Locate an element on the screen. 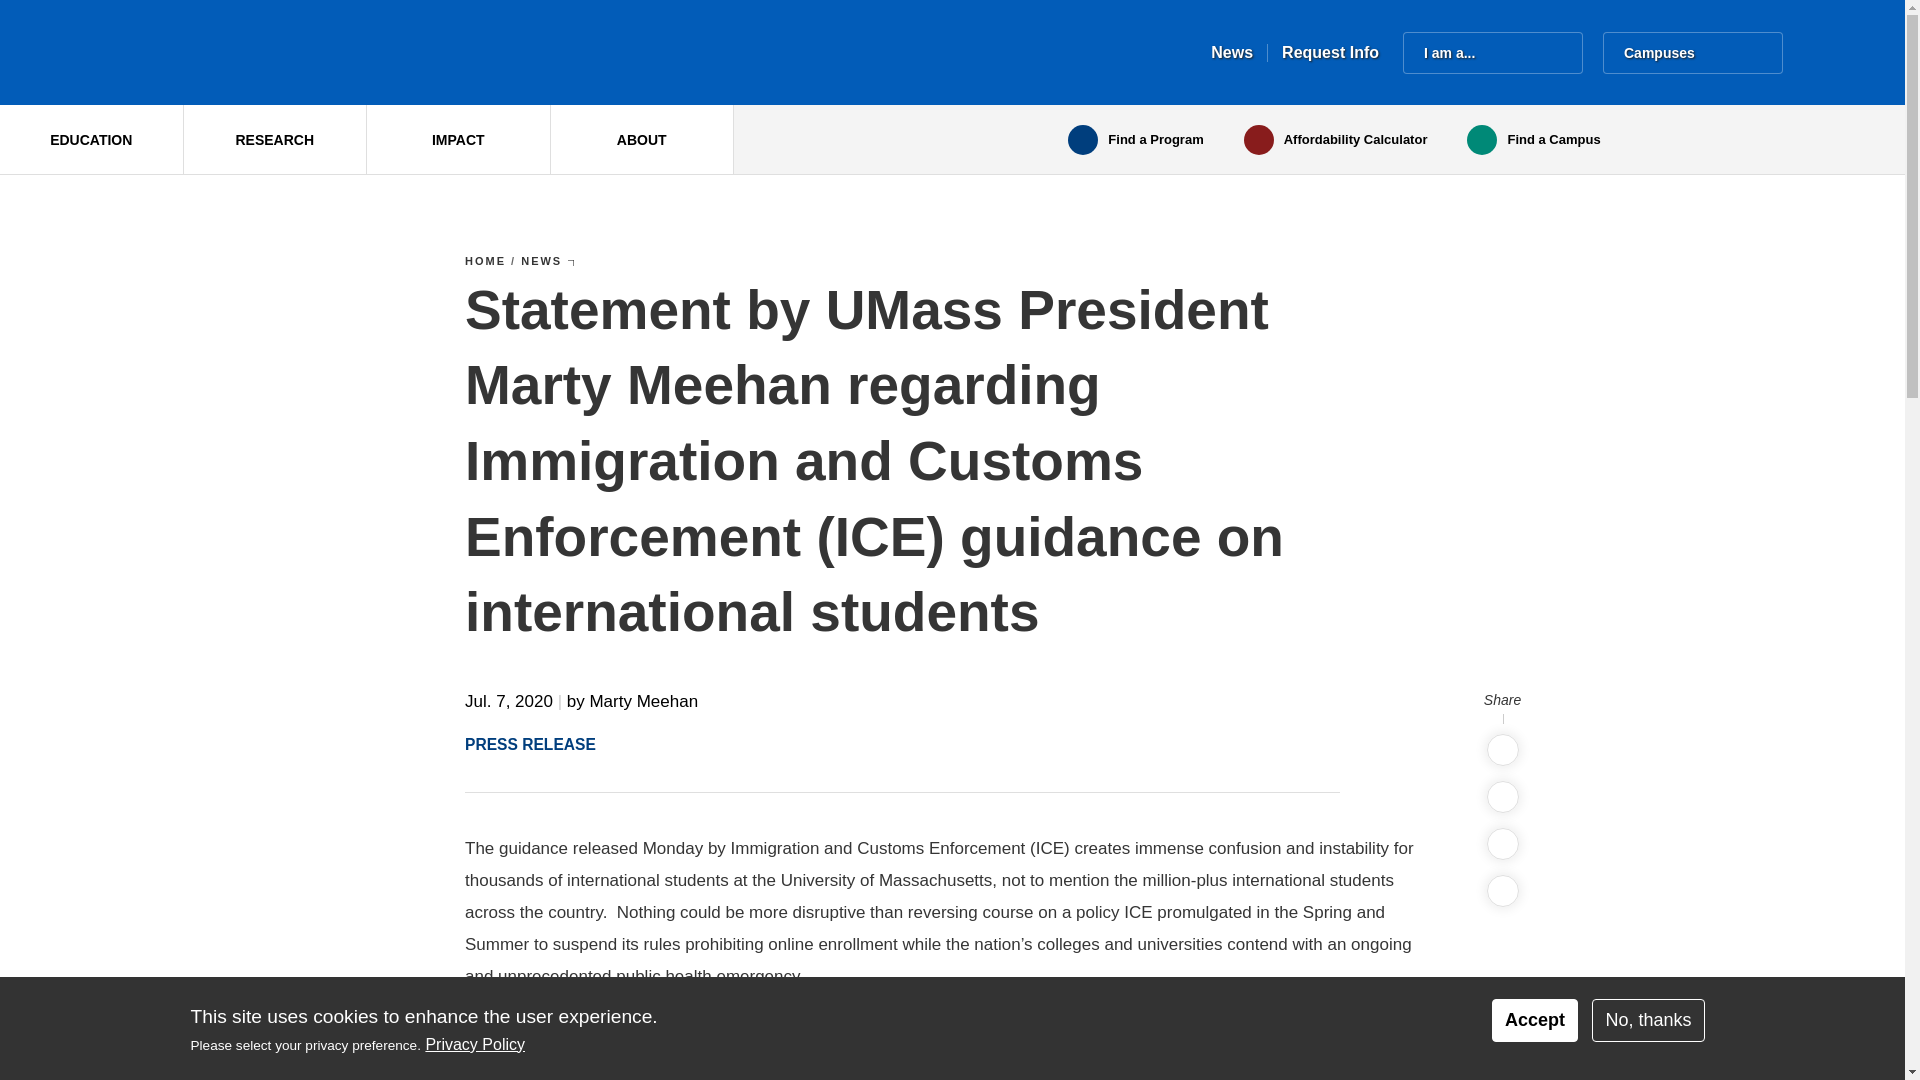 The height and width of the screenshot is (1080, 1920). IMPACT is located at coordinates (458, 139).